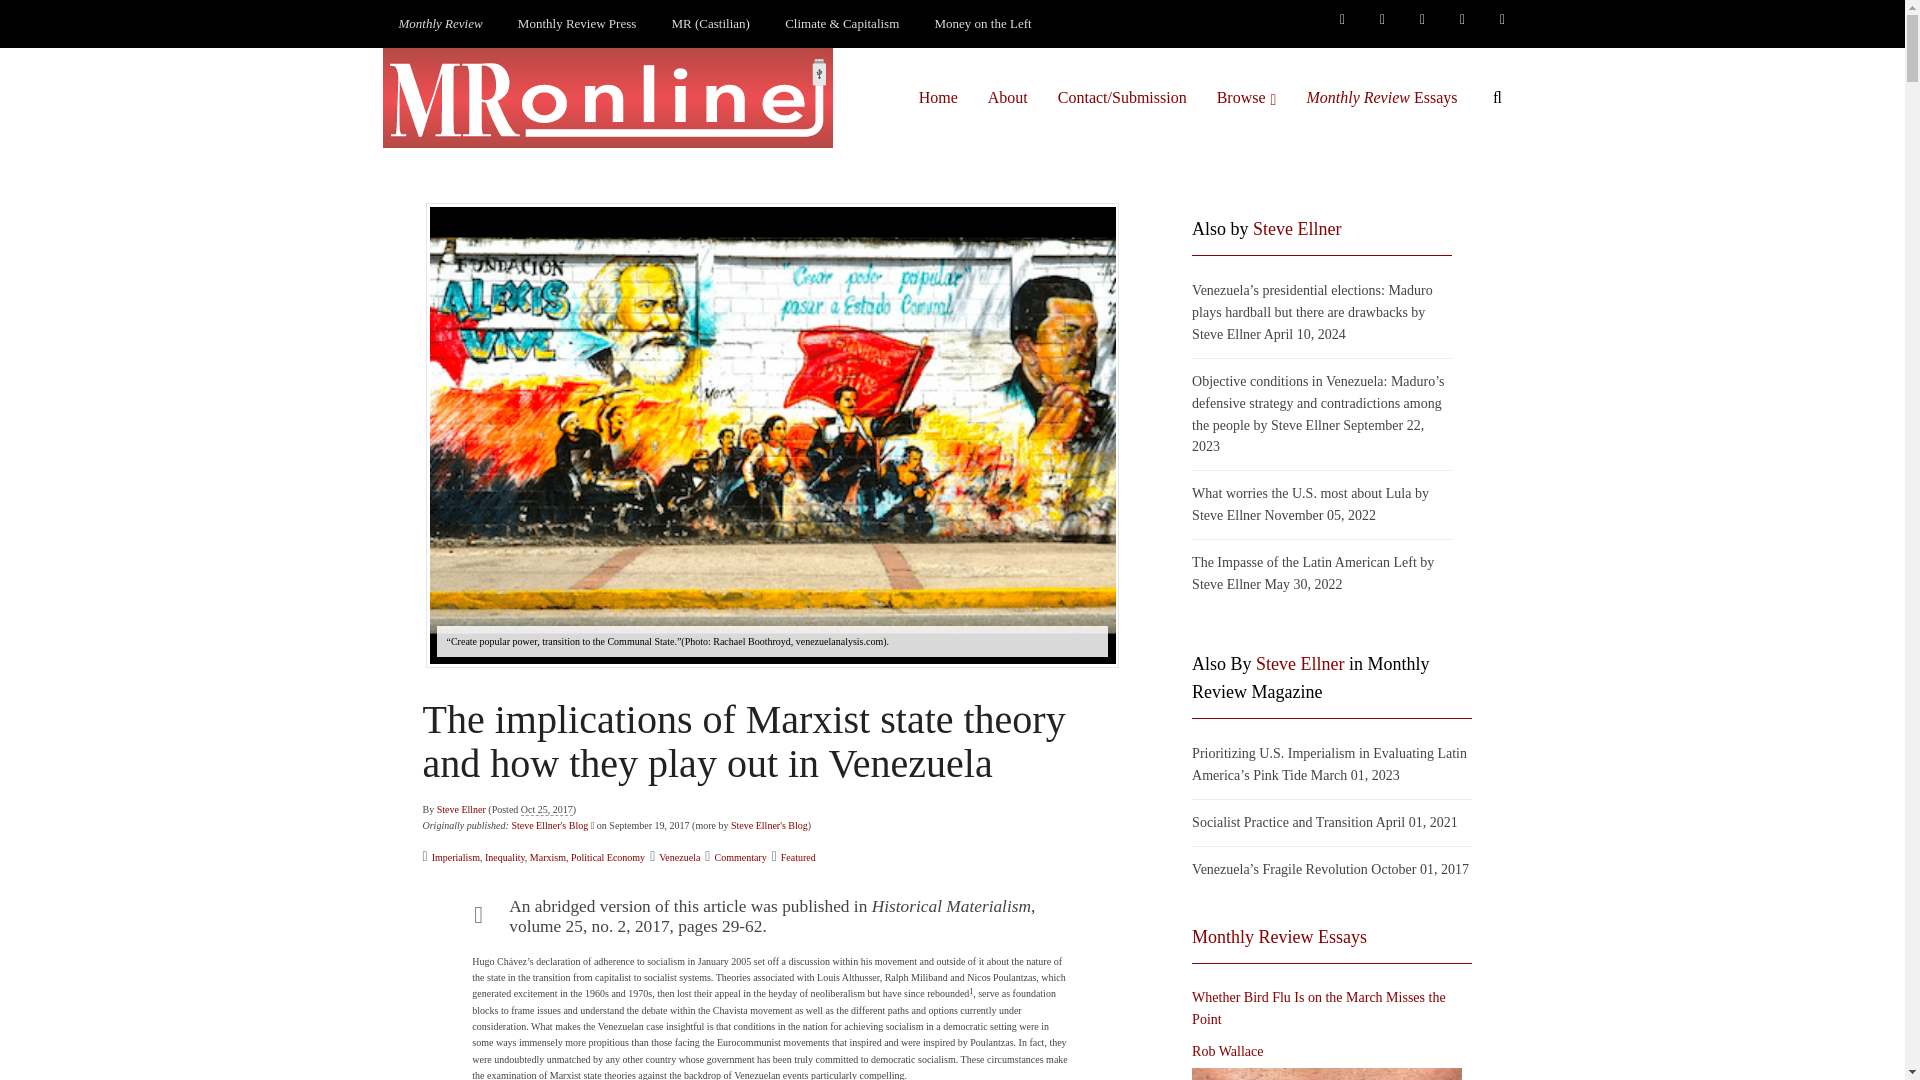 This screenshot has width=1920, height=1080. I want to click on Monthly Review Magazine, so click(440, 24).